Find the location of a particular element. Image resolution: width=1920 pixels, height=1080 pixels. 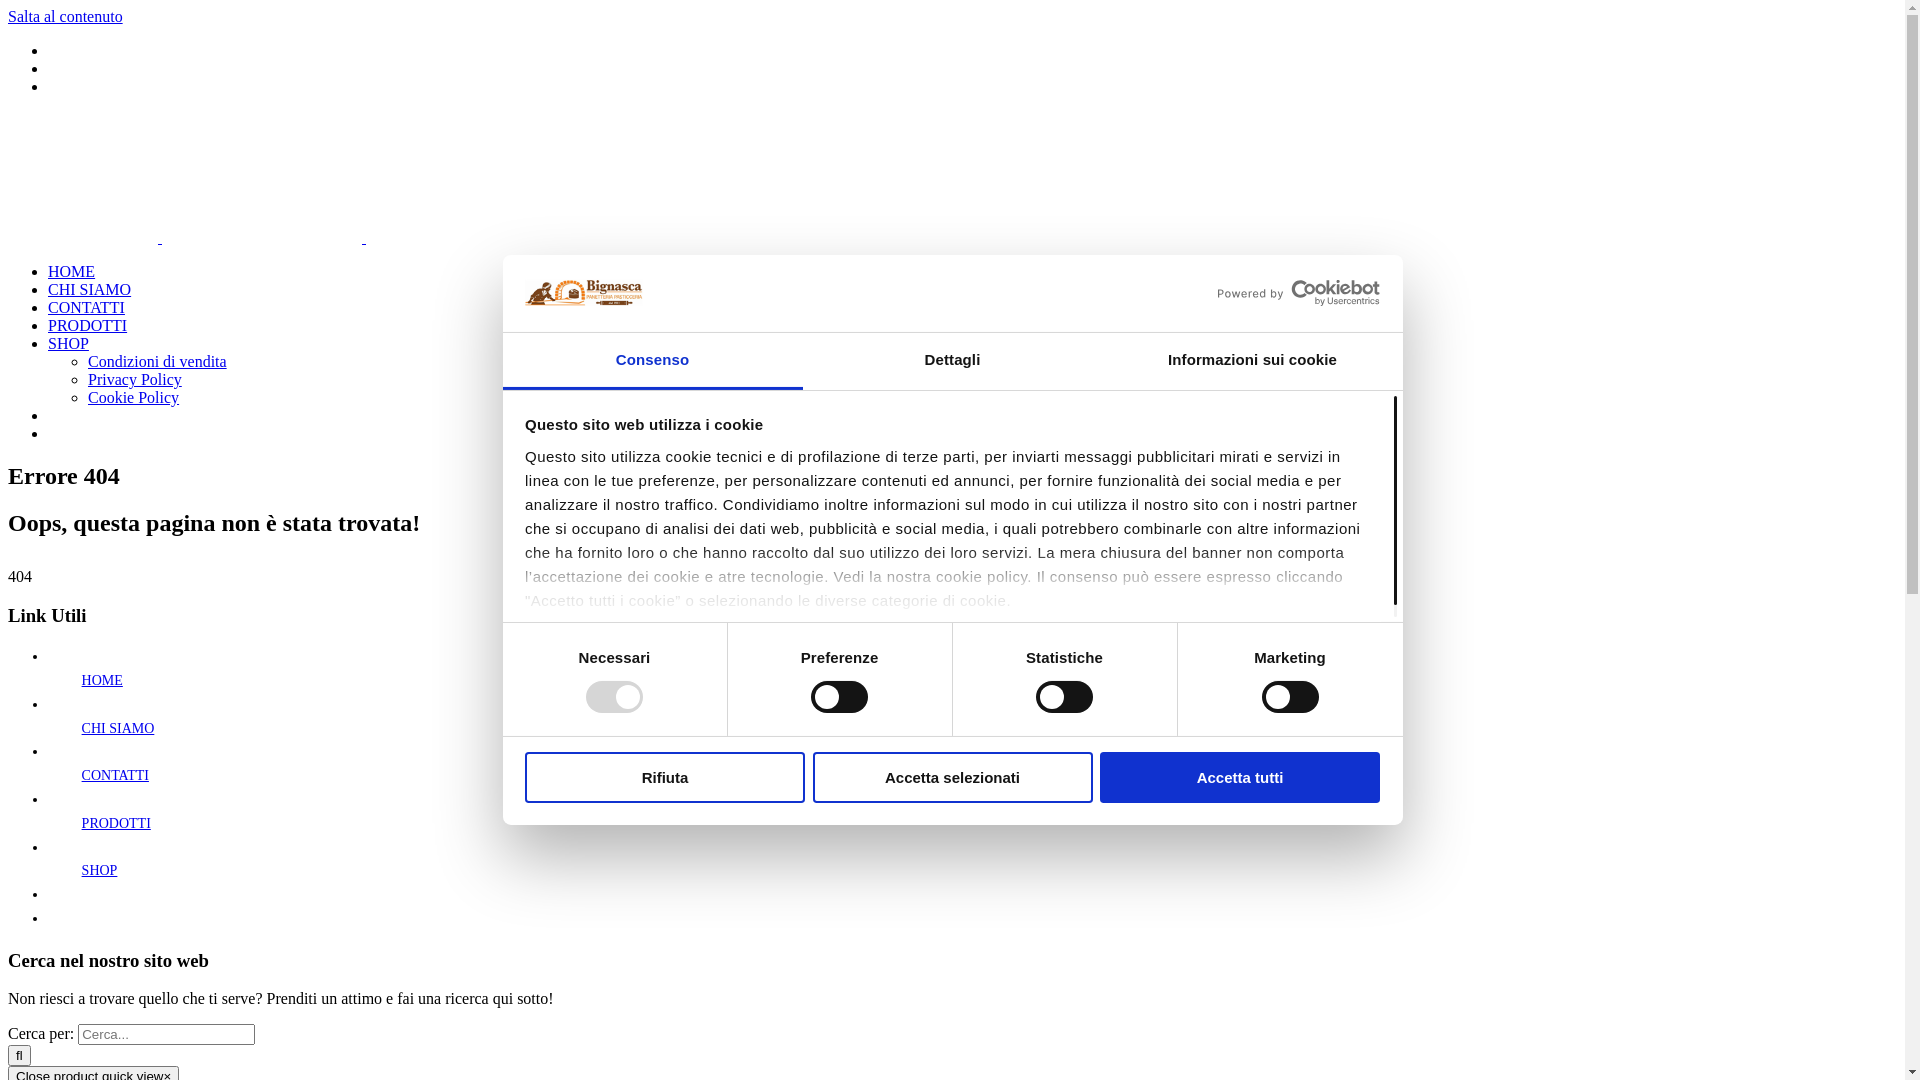

Privacy Policy is located at coordinates (135, 380).